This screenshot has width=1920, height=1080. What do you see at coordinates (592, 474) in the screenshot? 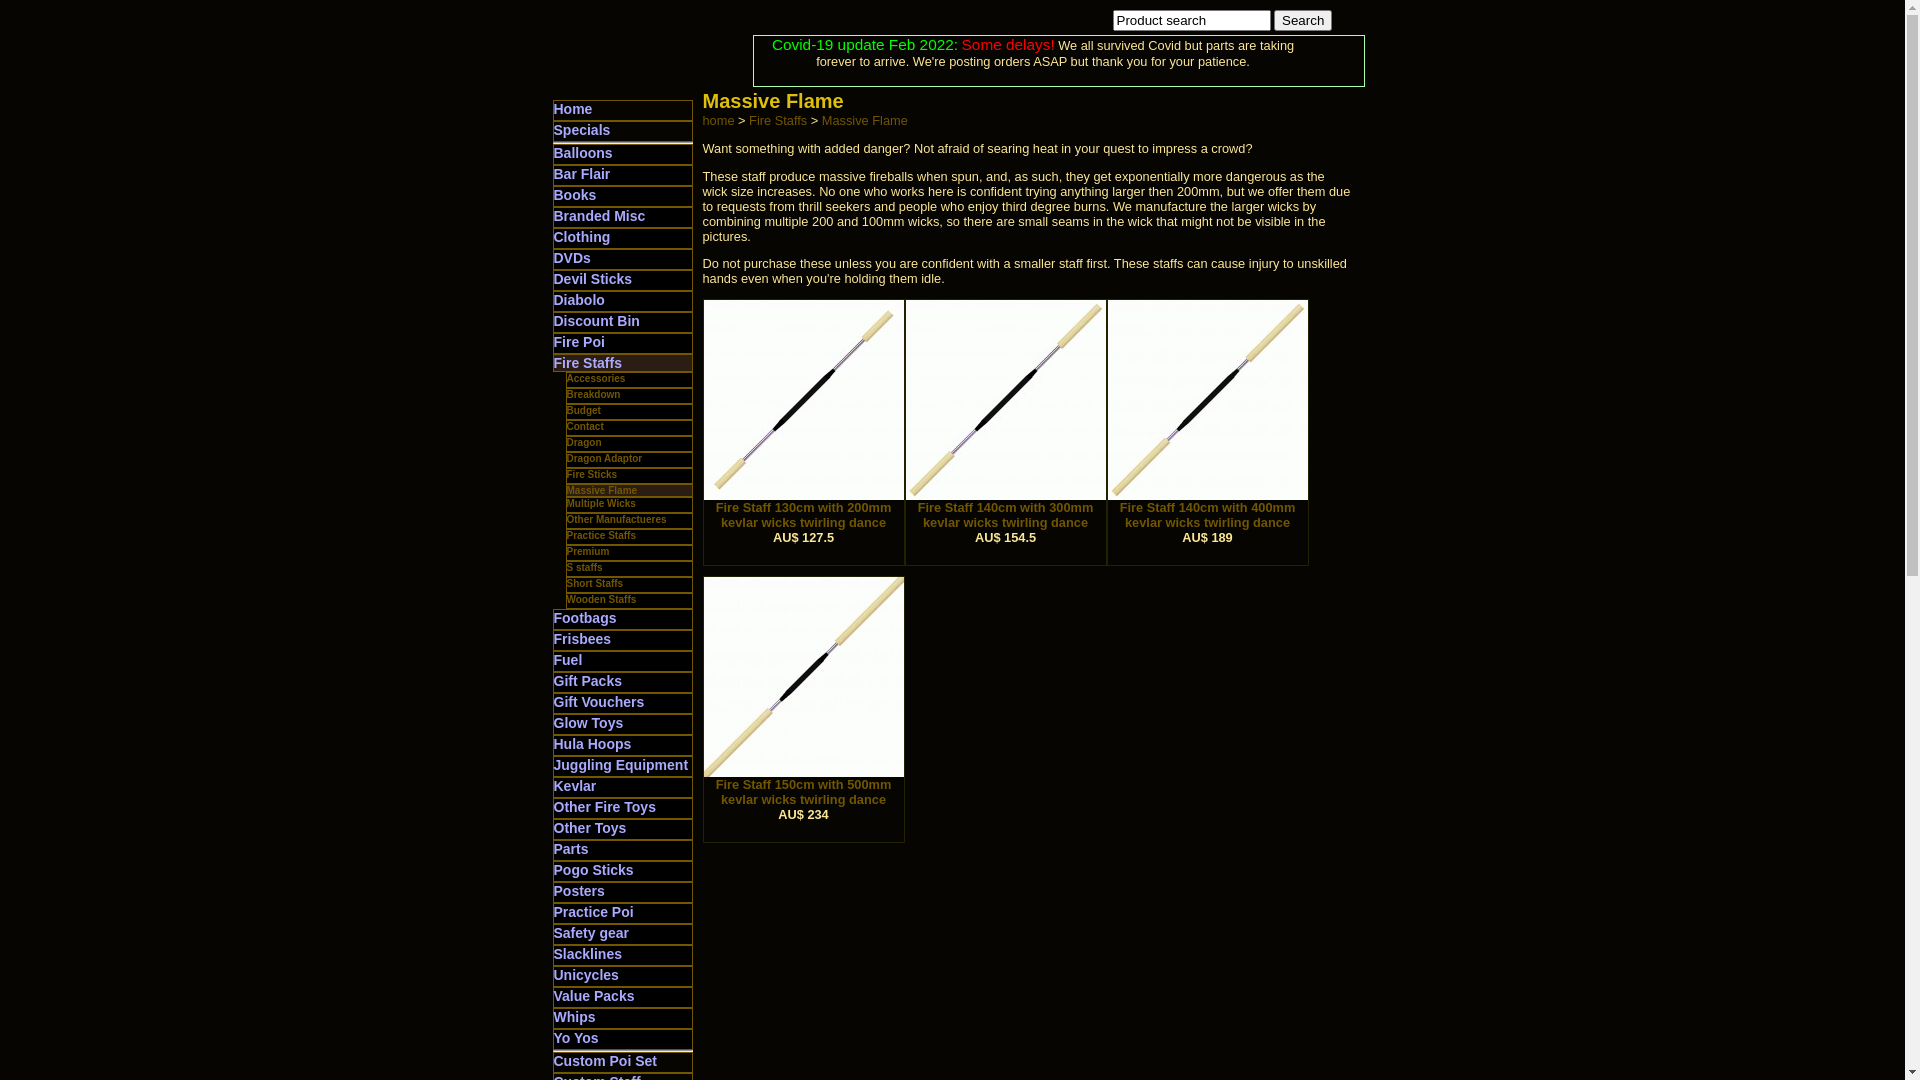
I see `Fire Sticks` at bounding box center [592, 474].